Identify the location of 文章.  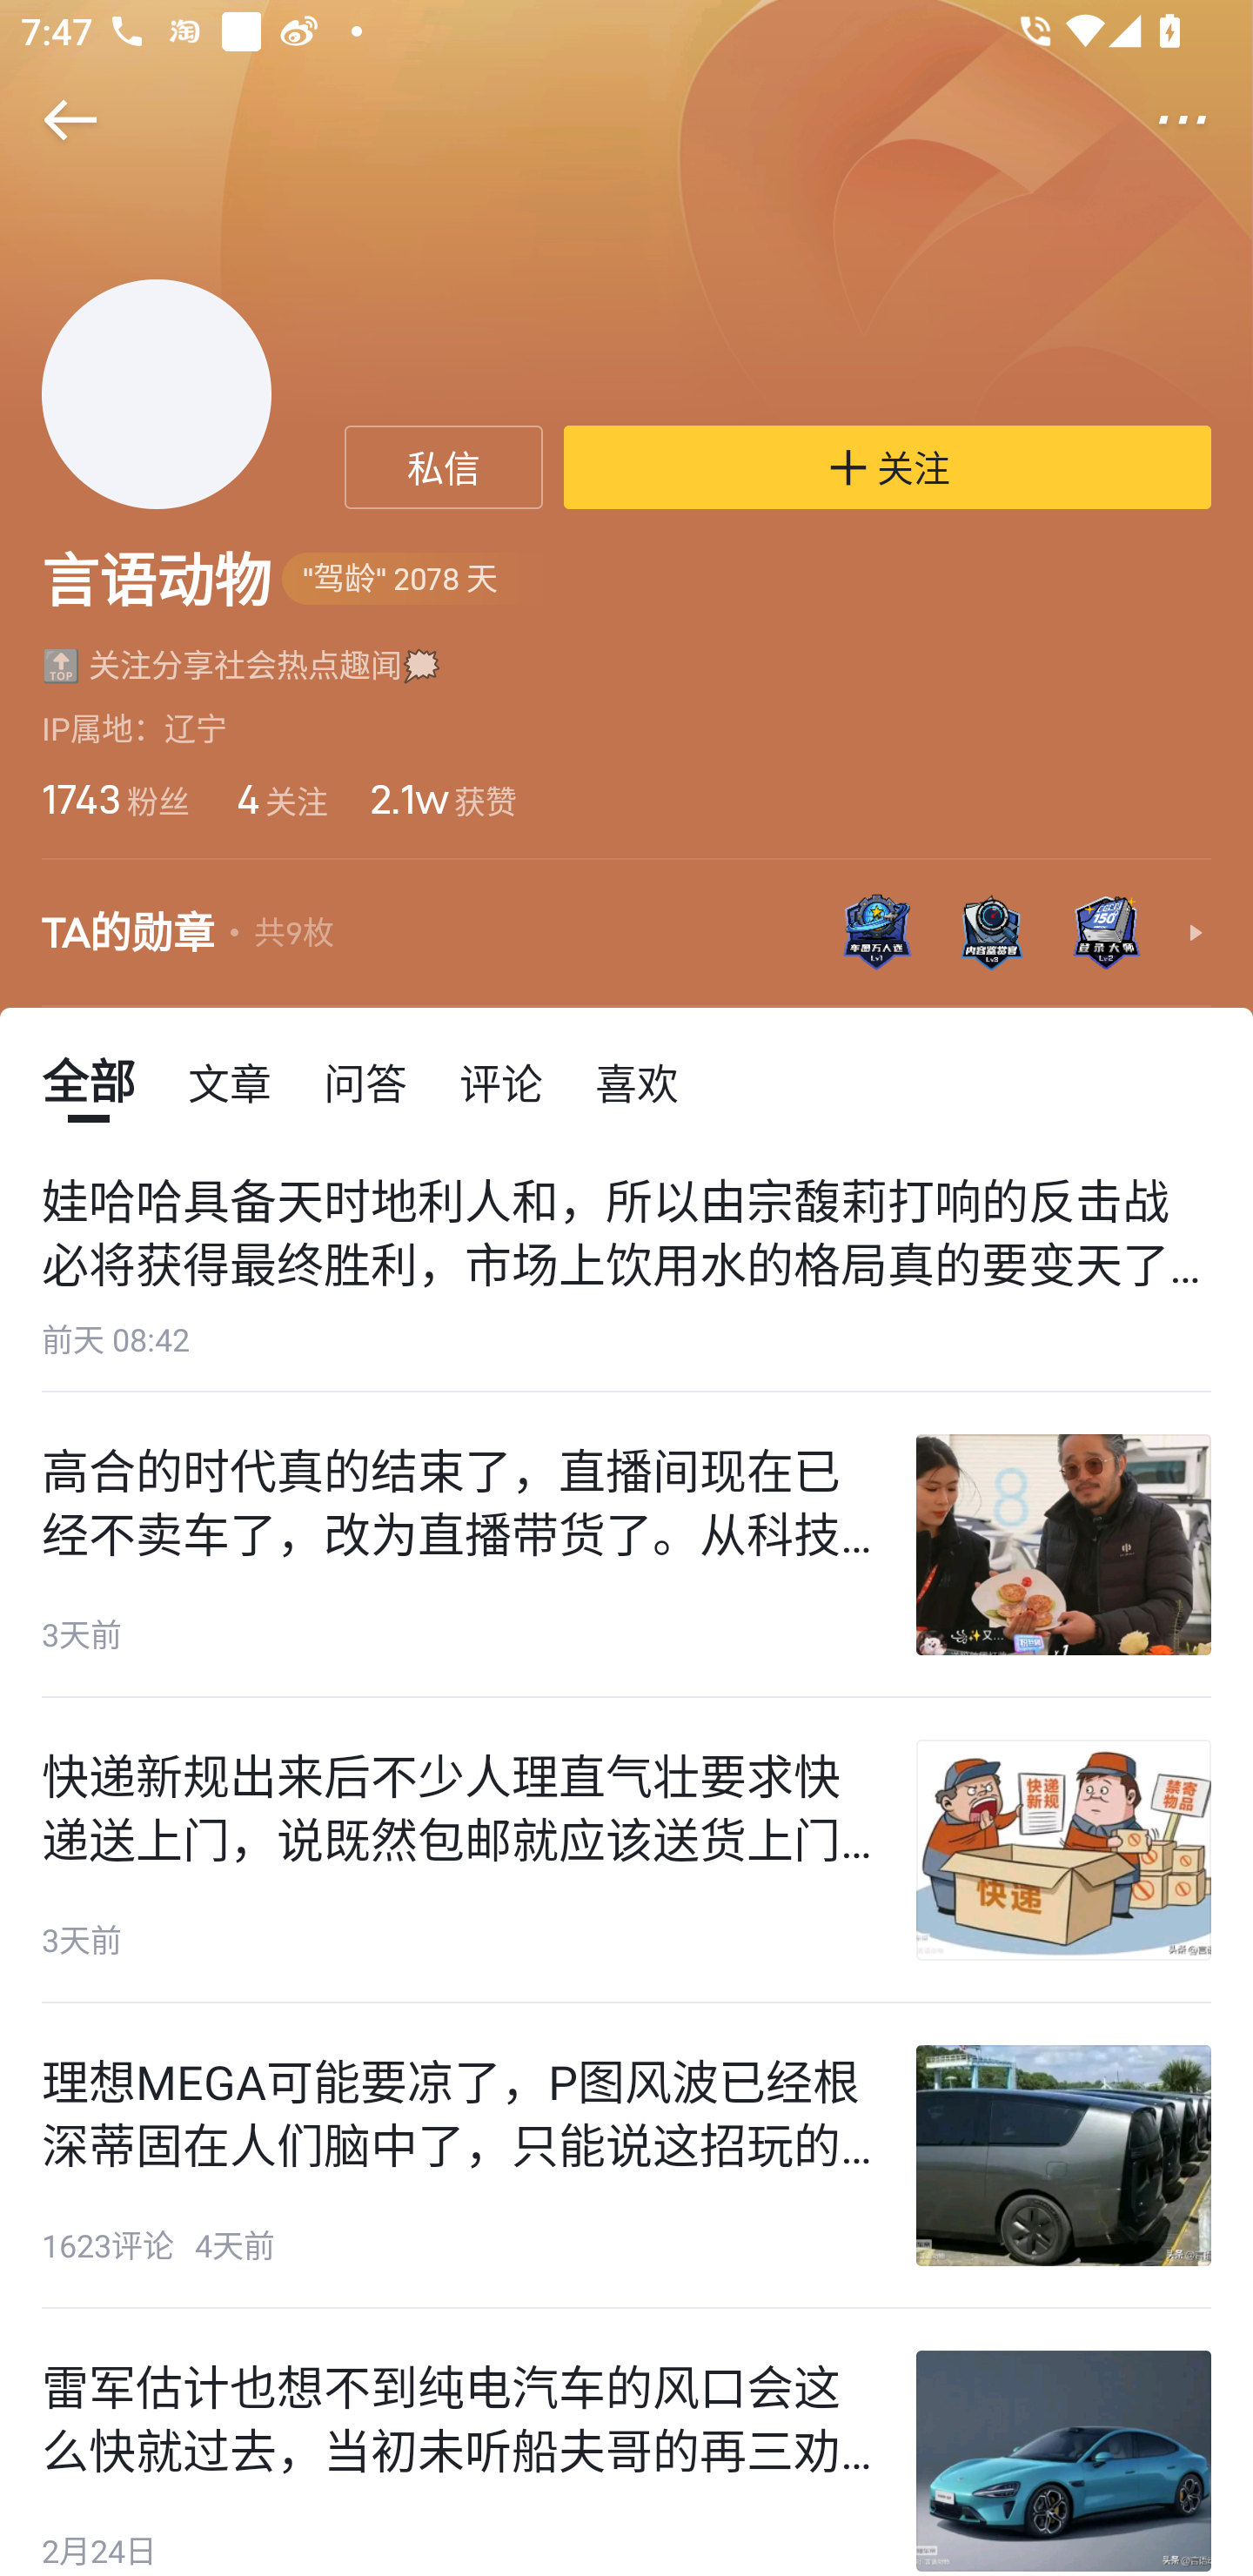
(230, 1081).